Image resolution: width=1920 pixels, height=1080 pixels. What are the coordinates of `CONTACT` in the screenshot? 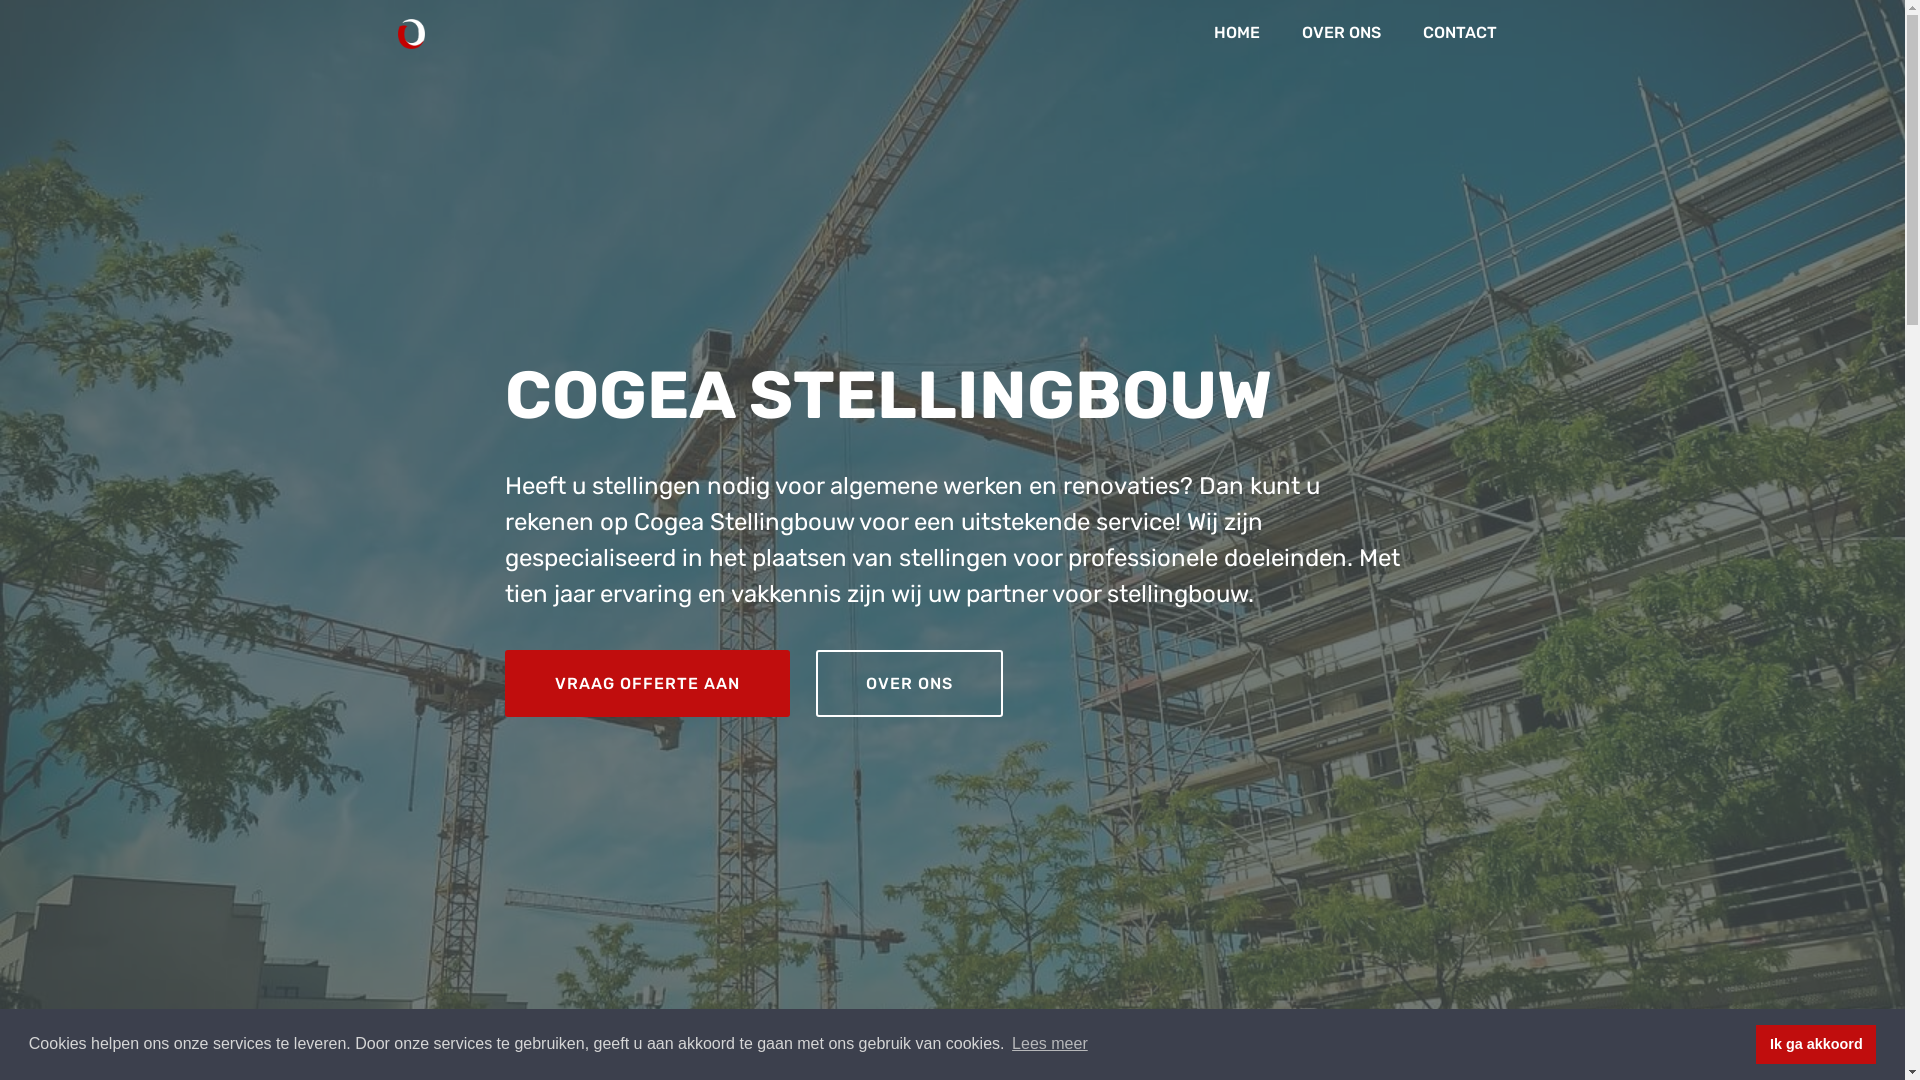 It's located at (1460, 34).